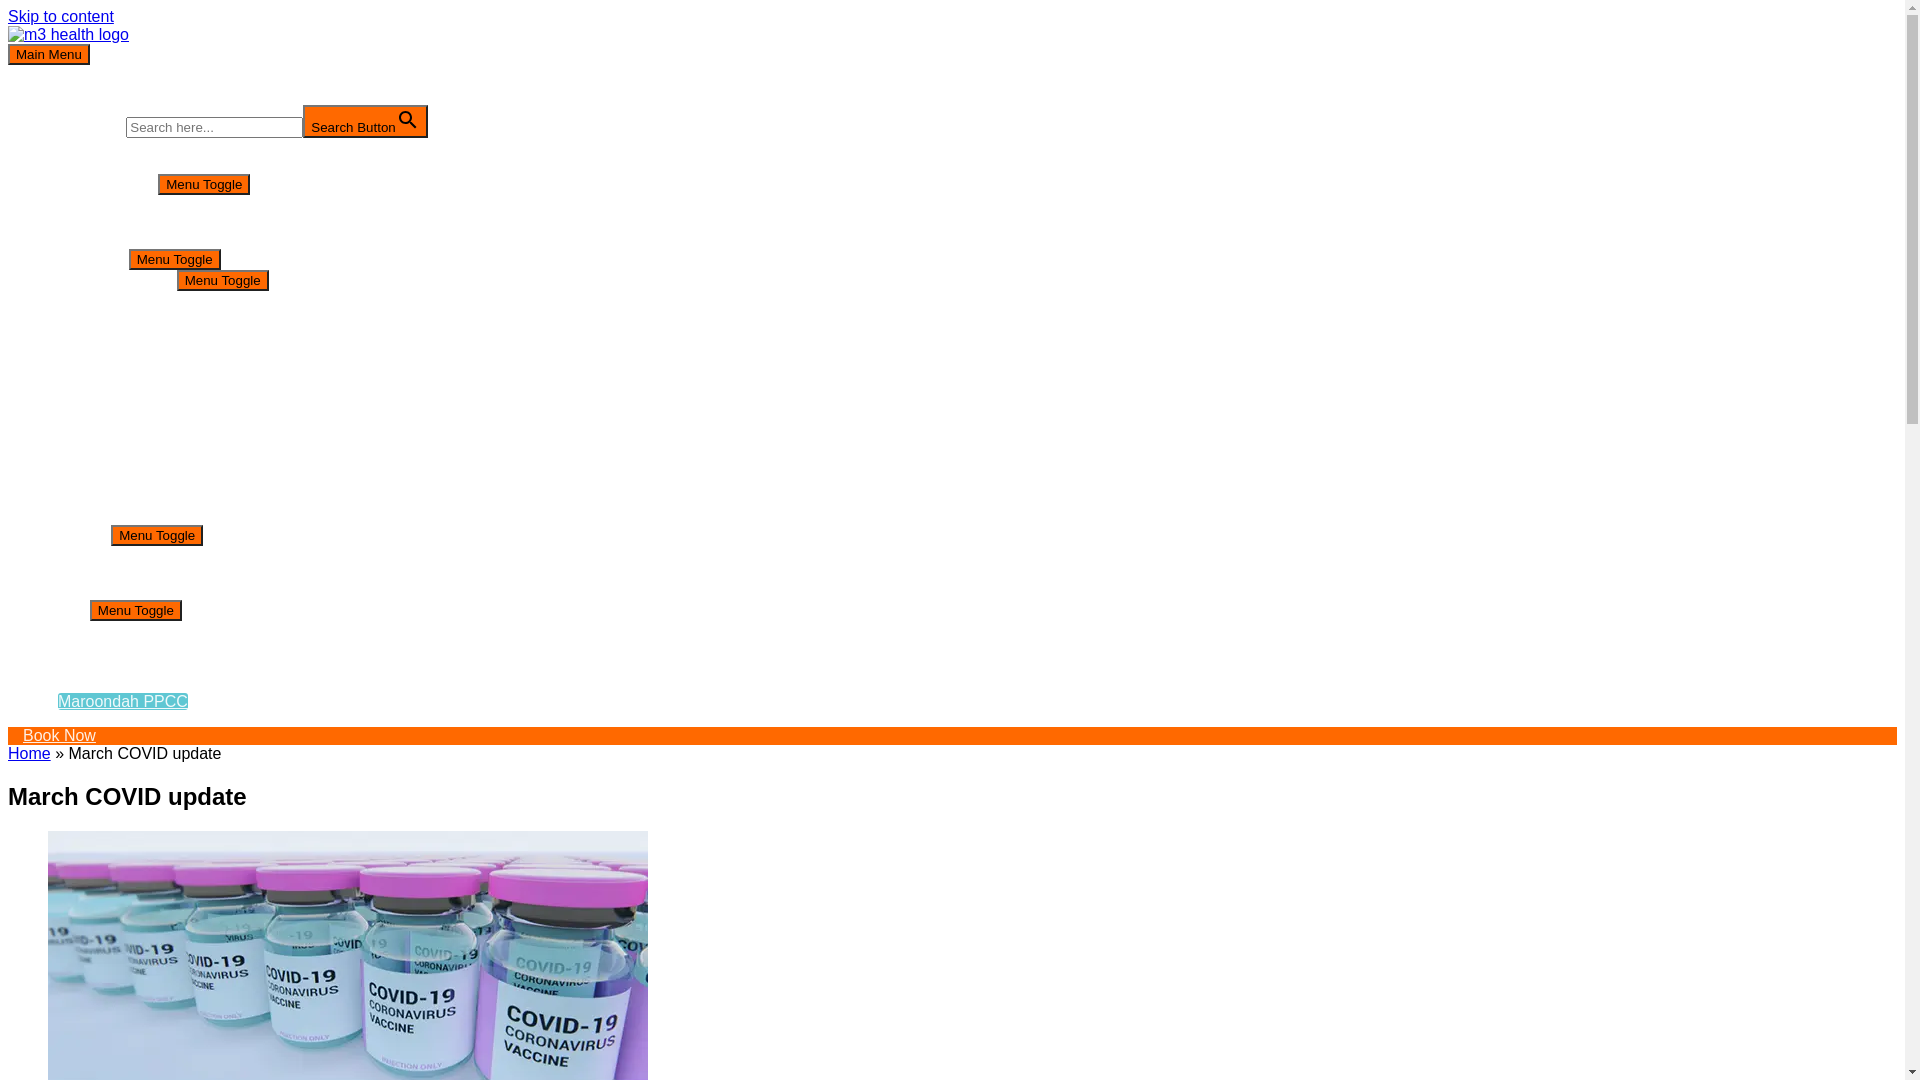 Image resolution: width=1920 pixels, height=1080 pixels. Describe the element at coordinates (184, 318) in the screenshot. I see `COVID Vaccine` at that location.